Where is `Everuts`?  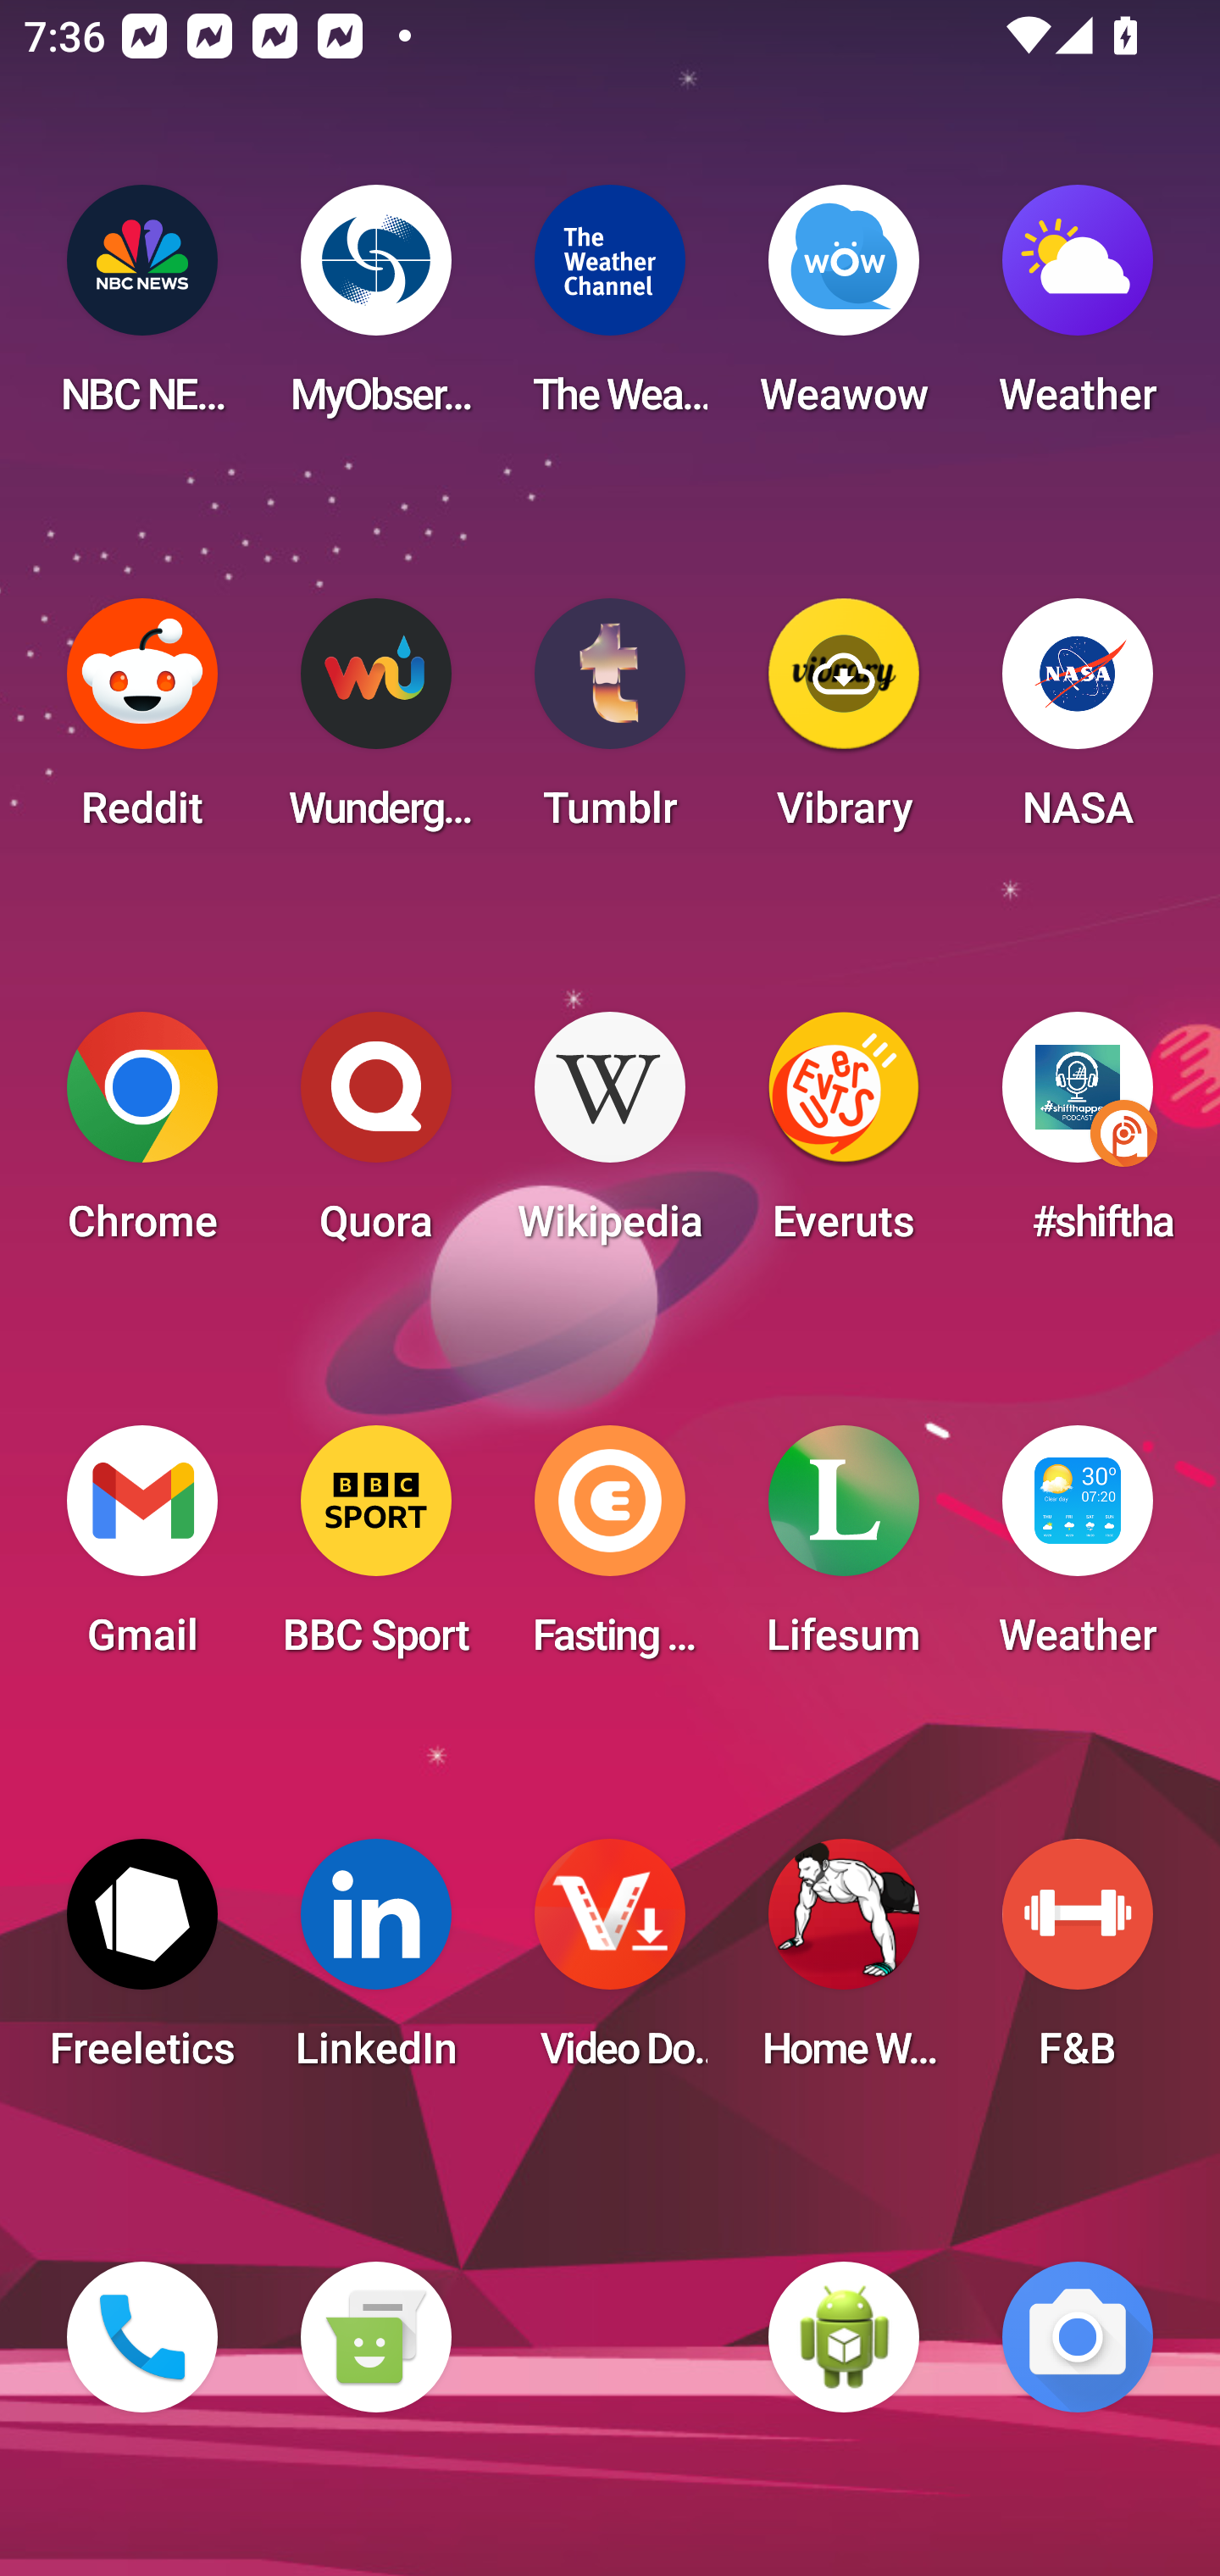
Everuts is located at coordinates (844, 1137).